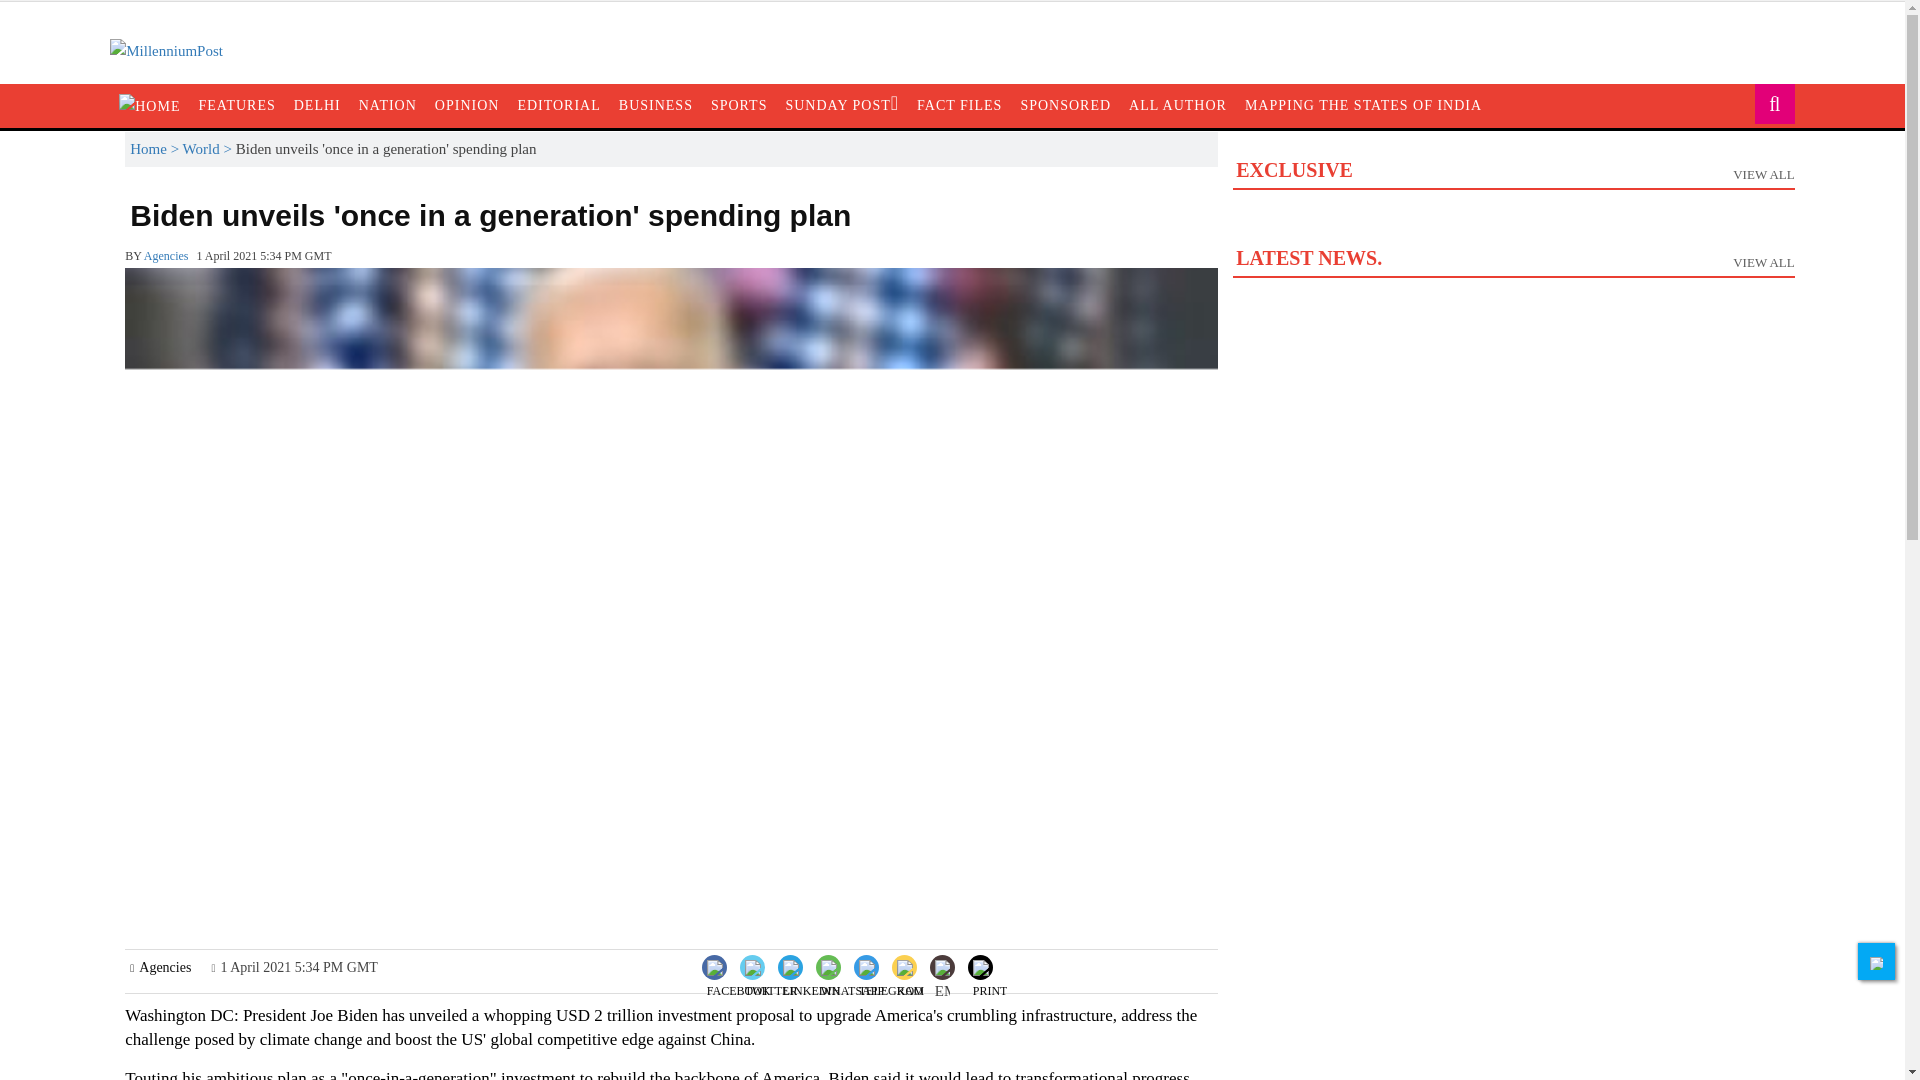 This screenshot has height=1080, width=1920. What do you see at coordinates (990, 965) in the screenshot?
I see `Print` at bounding box center [990, 965].